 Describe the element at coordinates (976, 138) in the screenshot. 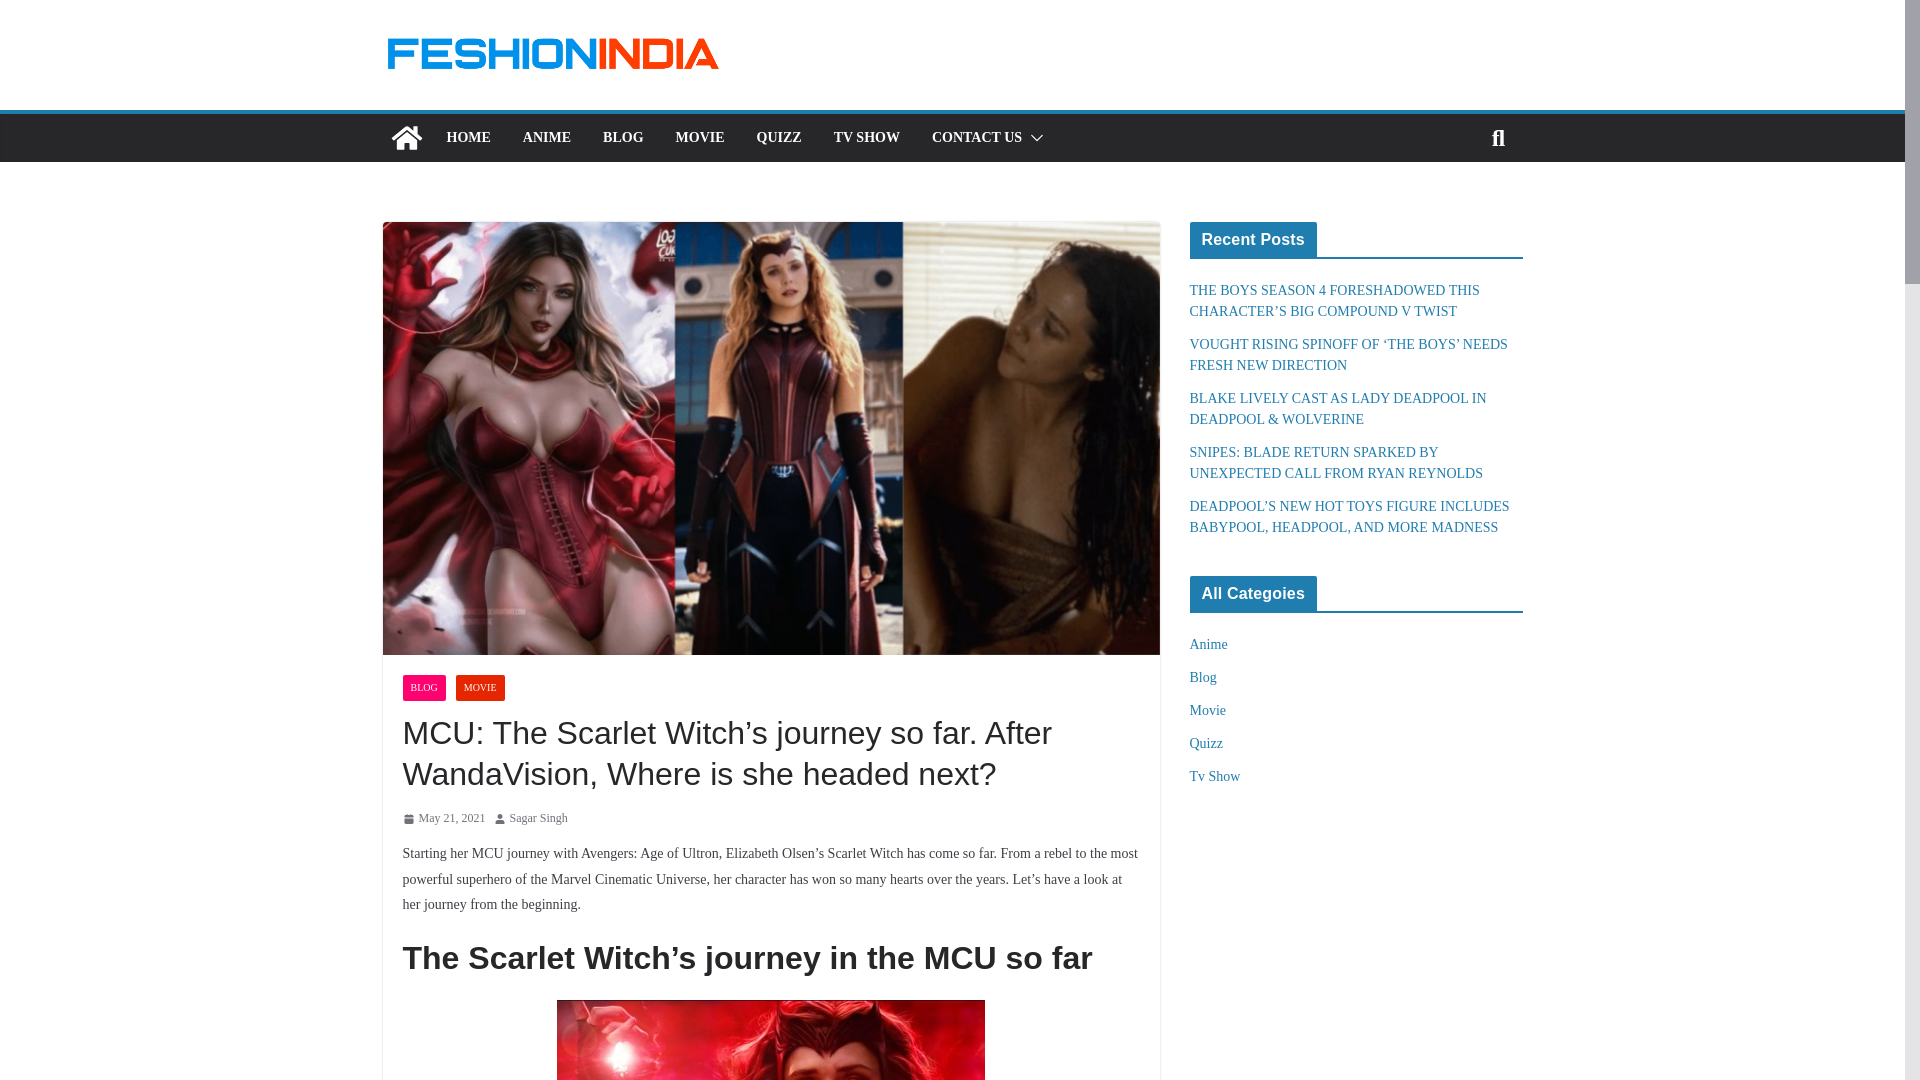

I see `CONTACT US` at that location.